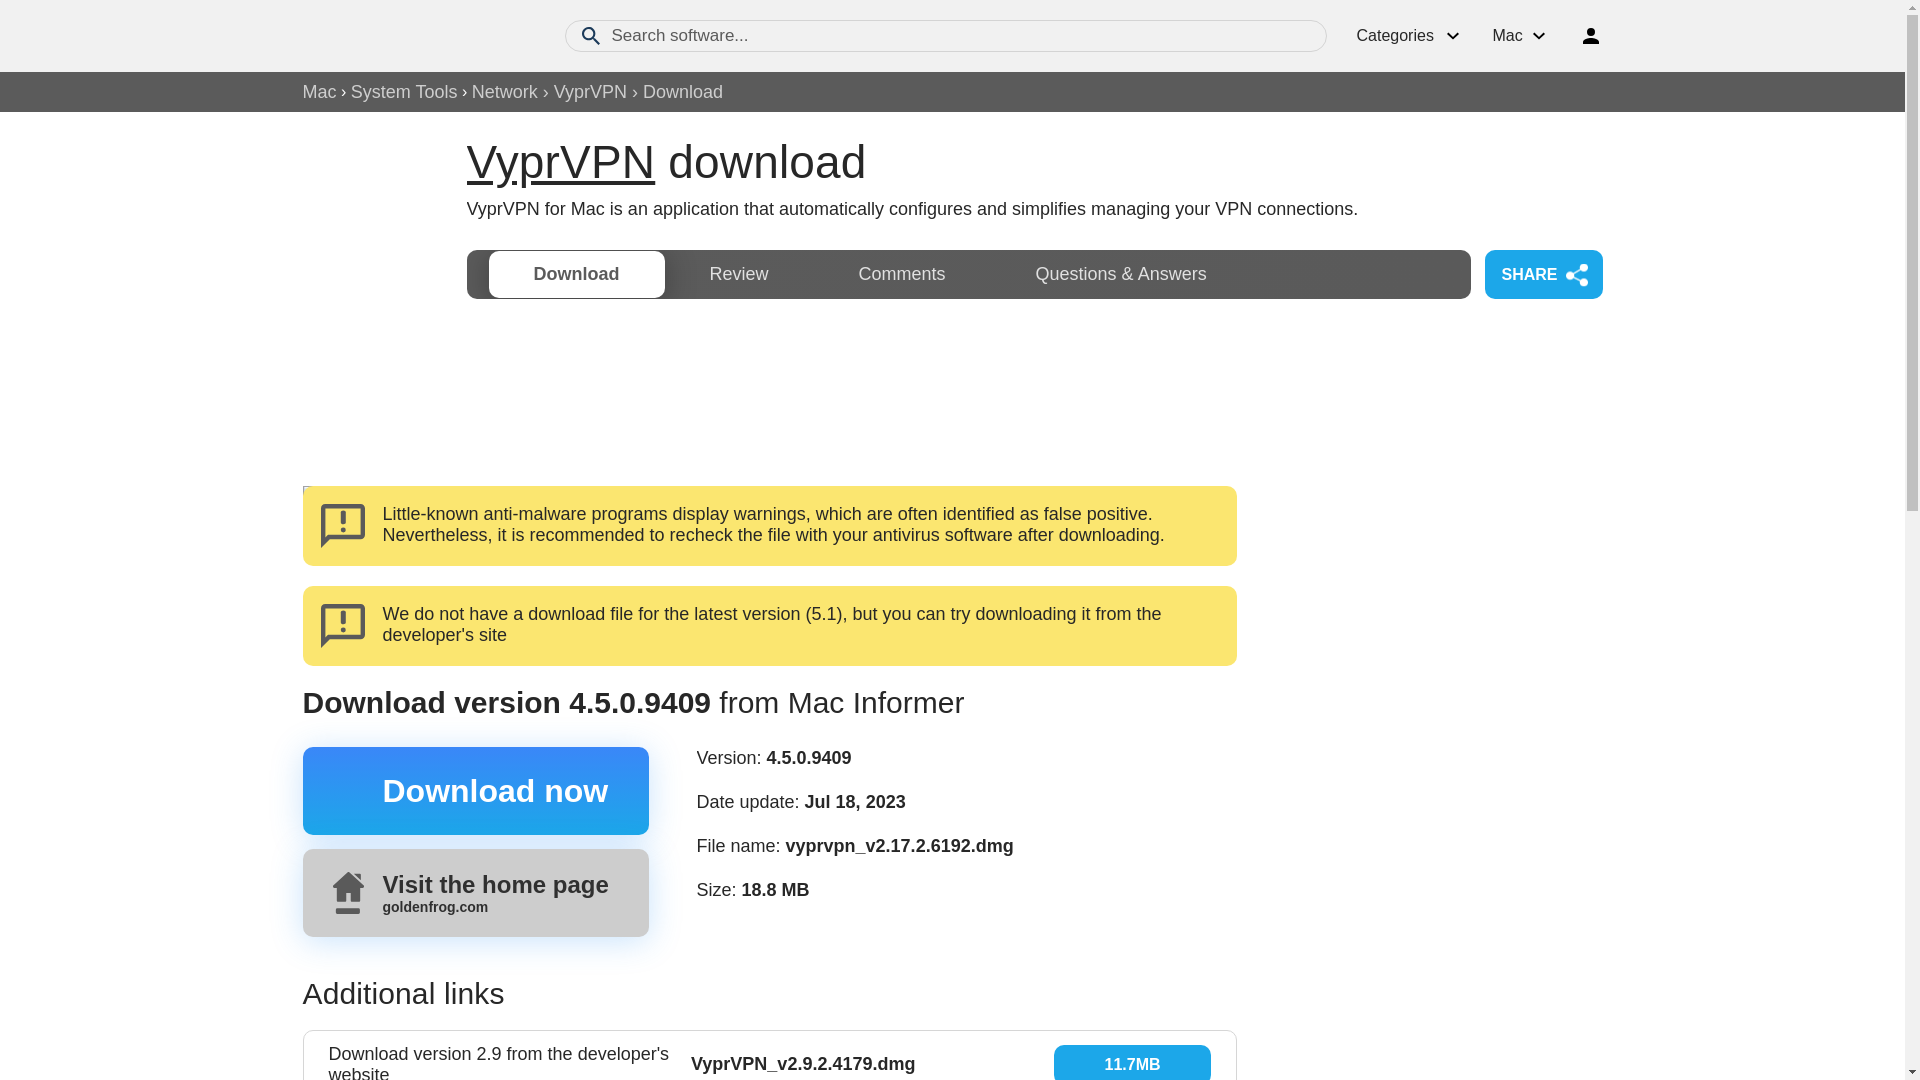  Describe the element at coordinates (504, 92) in the screenshot. I see `SHARE` at that location.